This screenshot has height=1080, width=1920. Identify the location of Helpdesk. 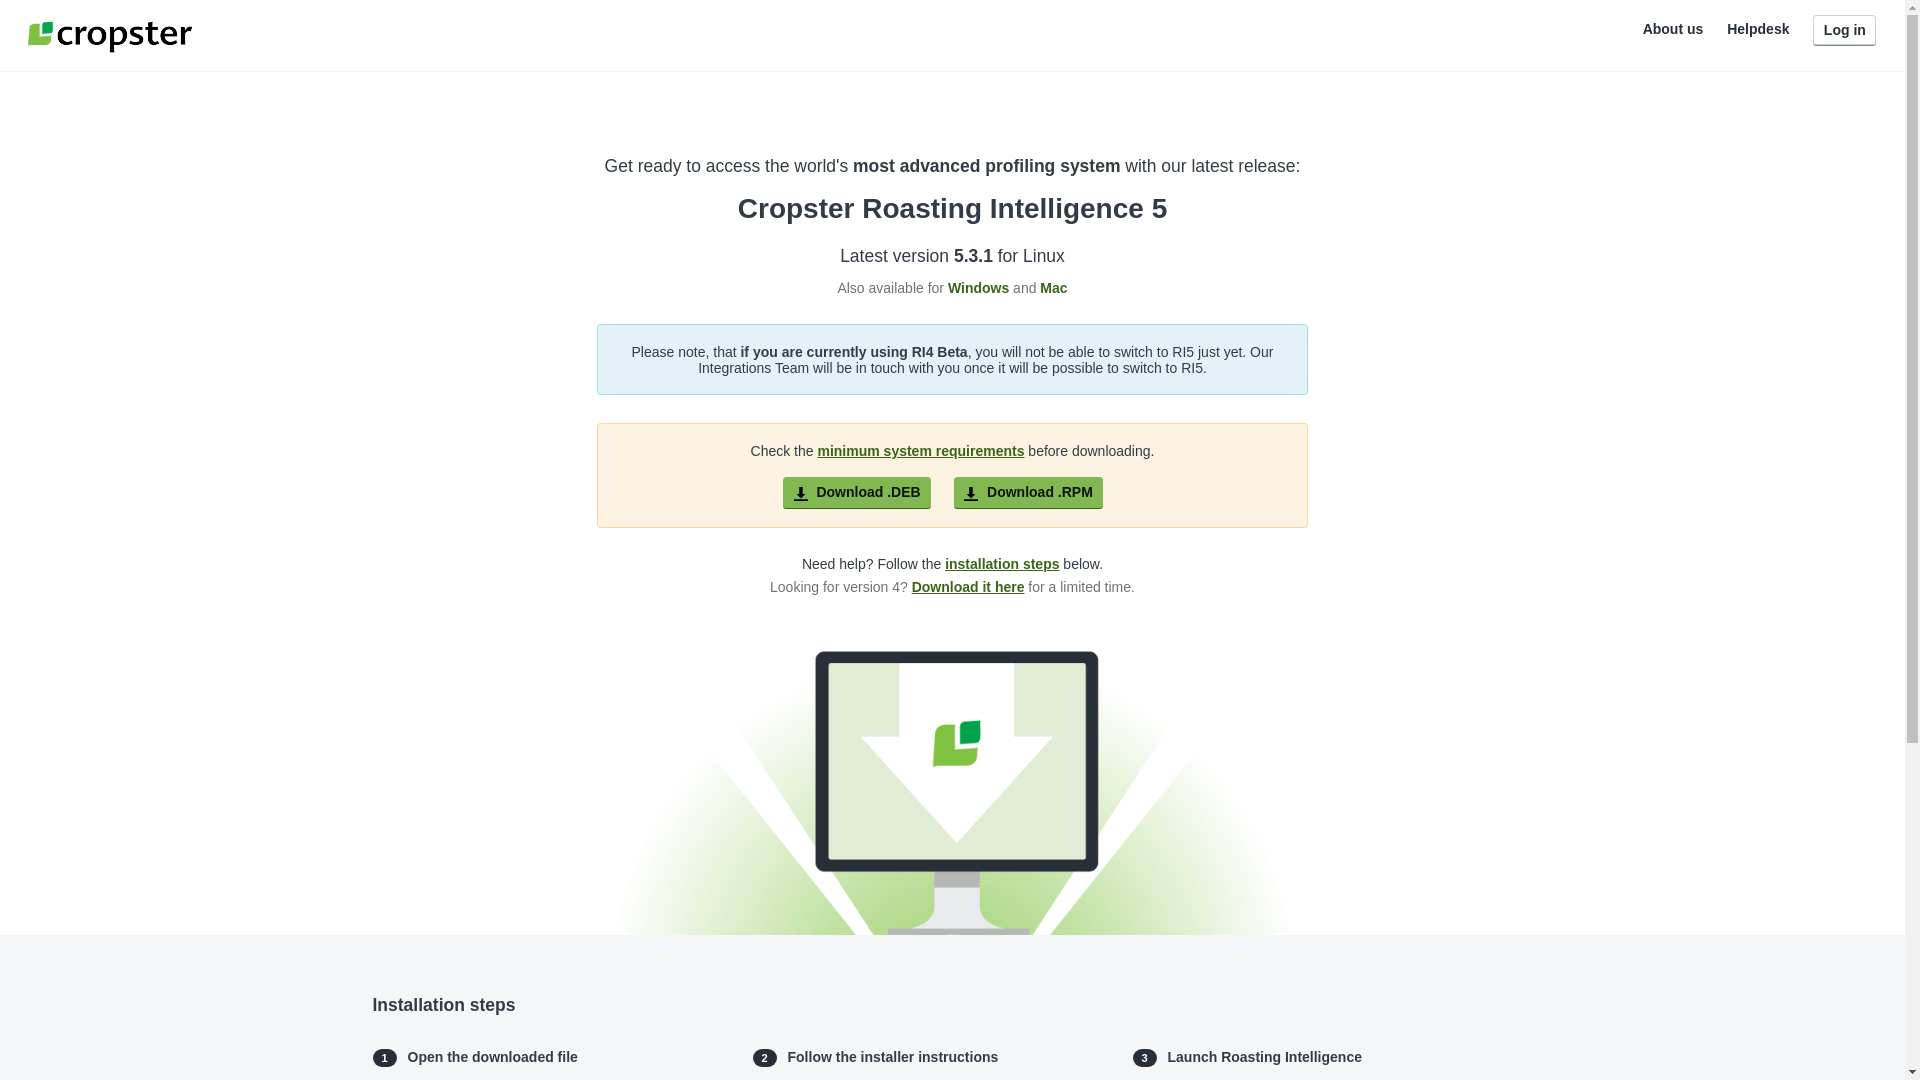
(1758, 28).